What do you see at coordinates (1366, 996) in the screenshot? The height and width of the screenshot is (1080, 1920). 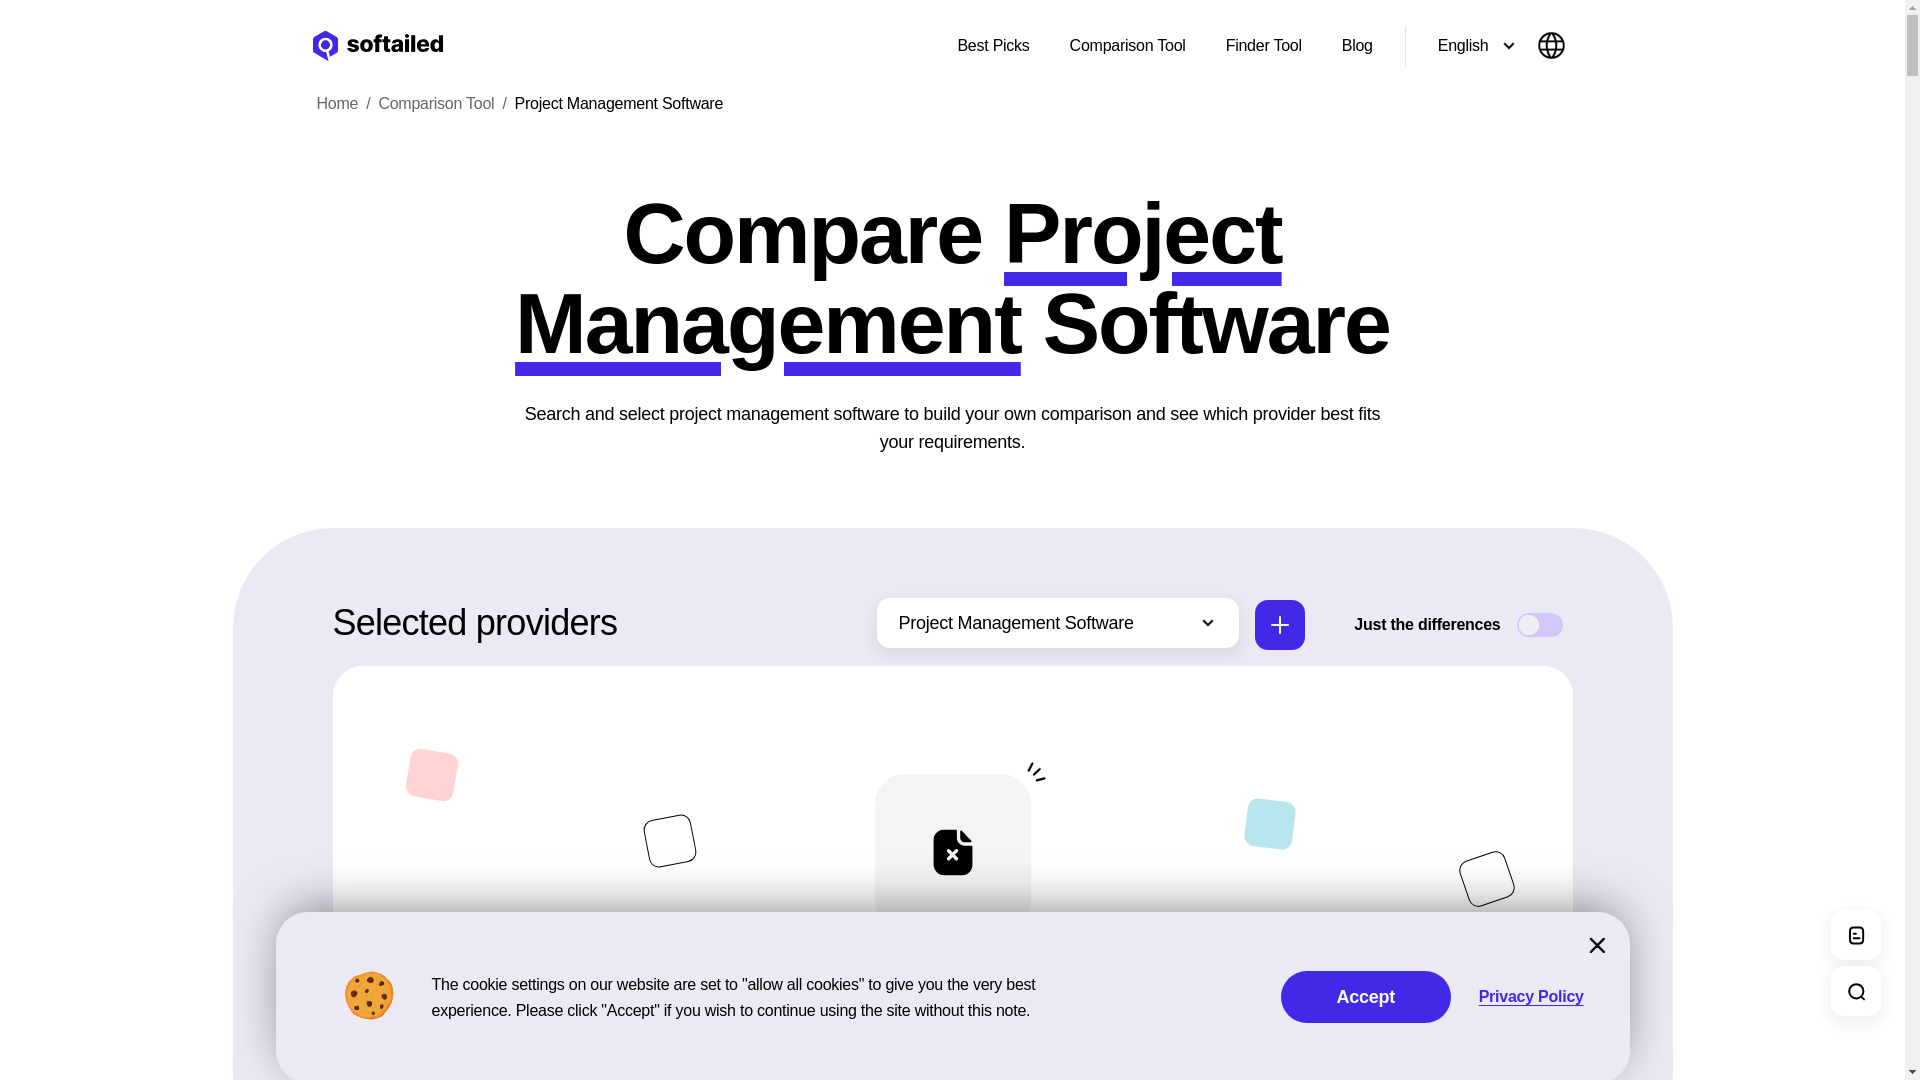 I see `Accept` at bounding box center [1366, 996].